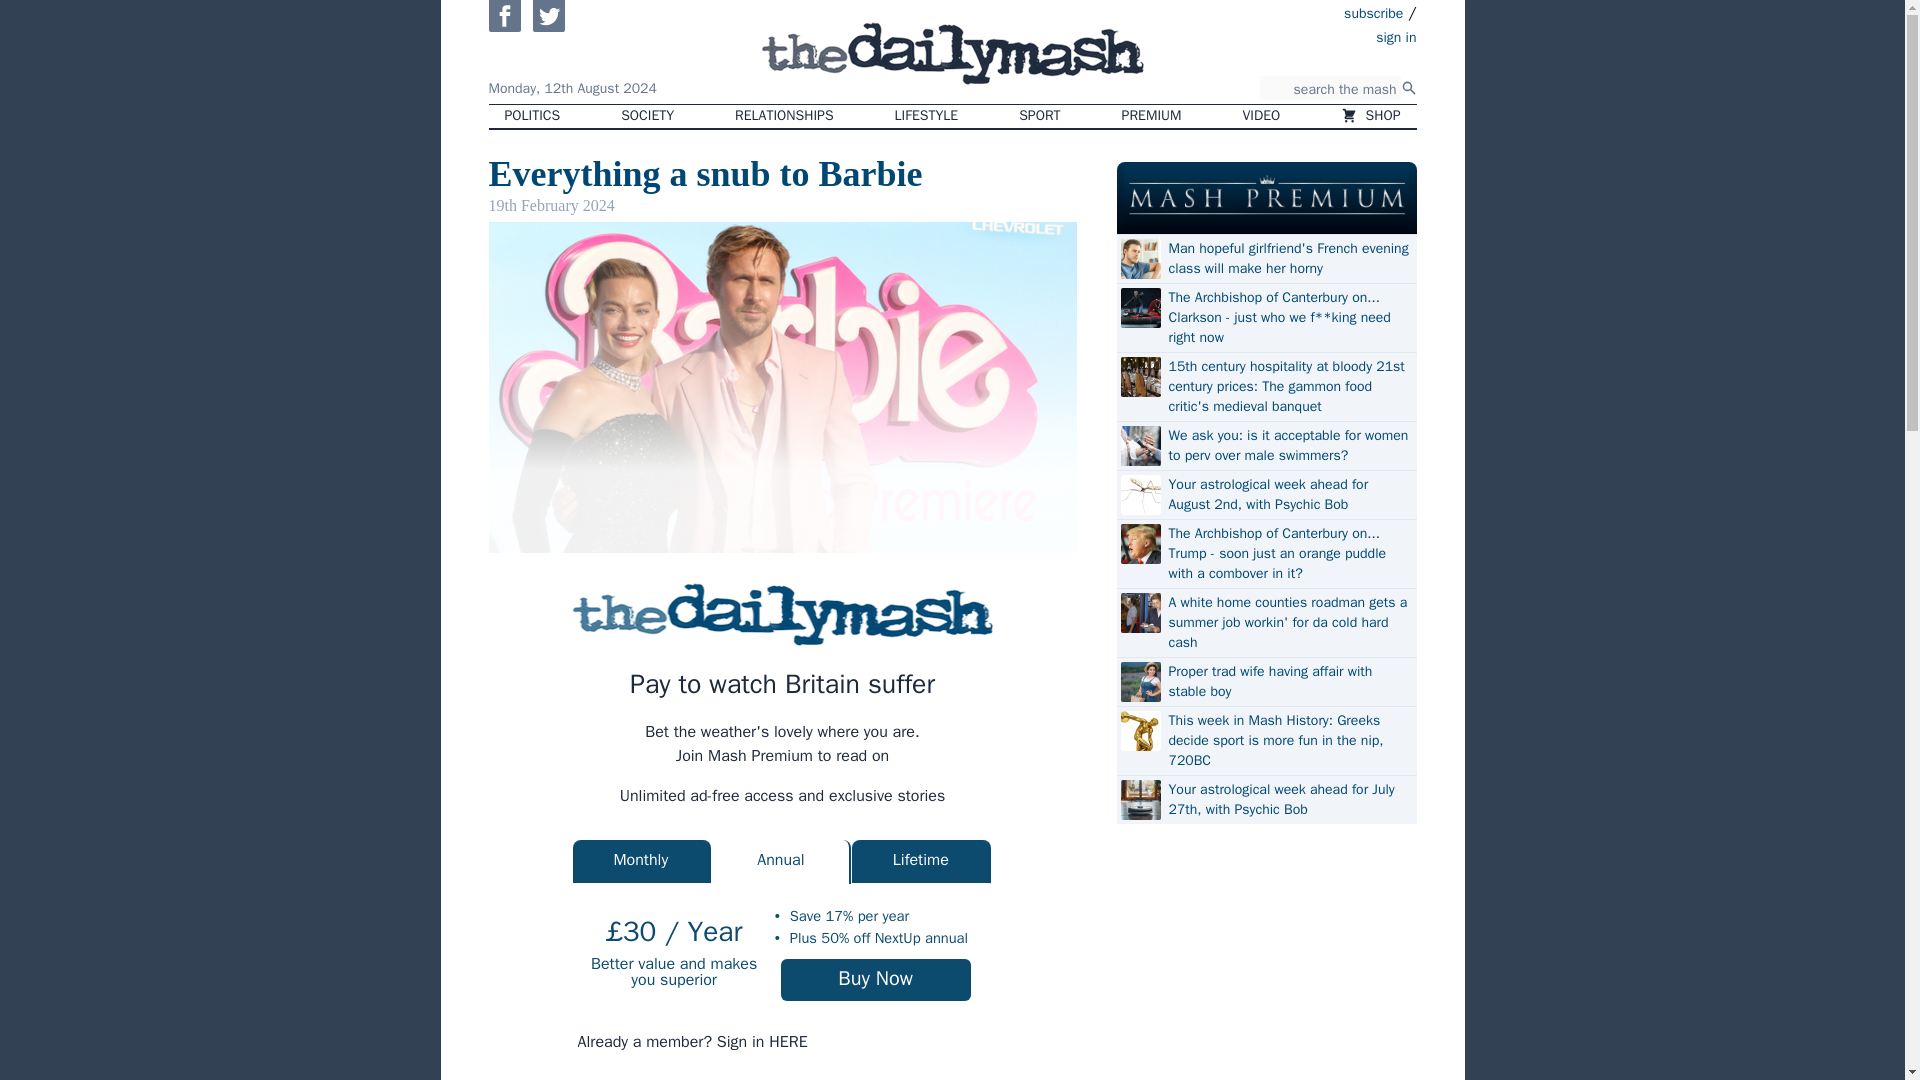 This screenshot has width=1920, height=1080. Describe the element at coordinates (1280, 35) in the screenshot. I see `sign in` at that location.